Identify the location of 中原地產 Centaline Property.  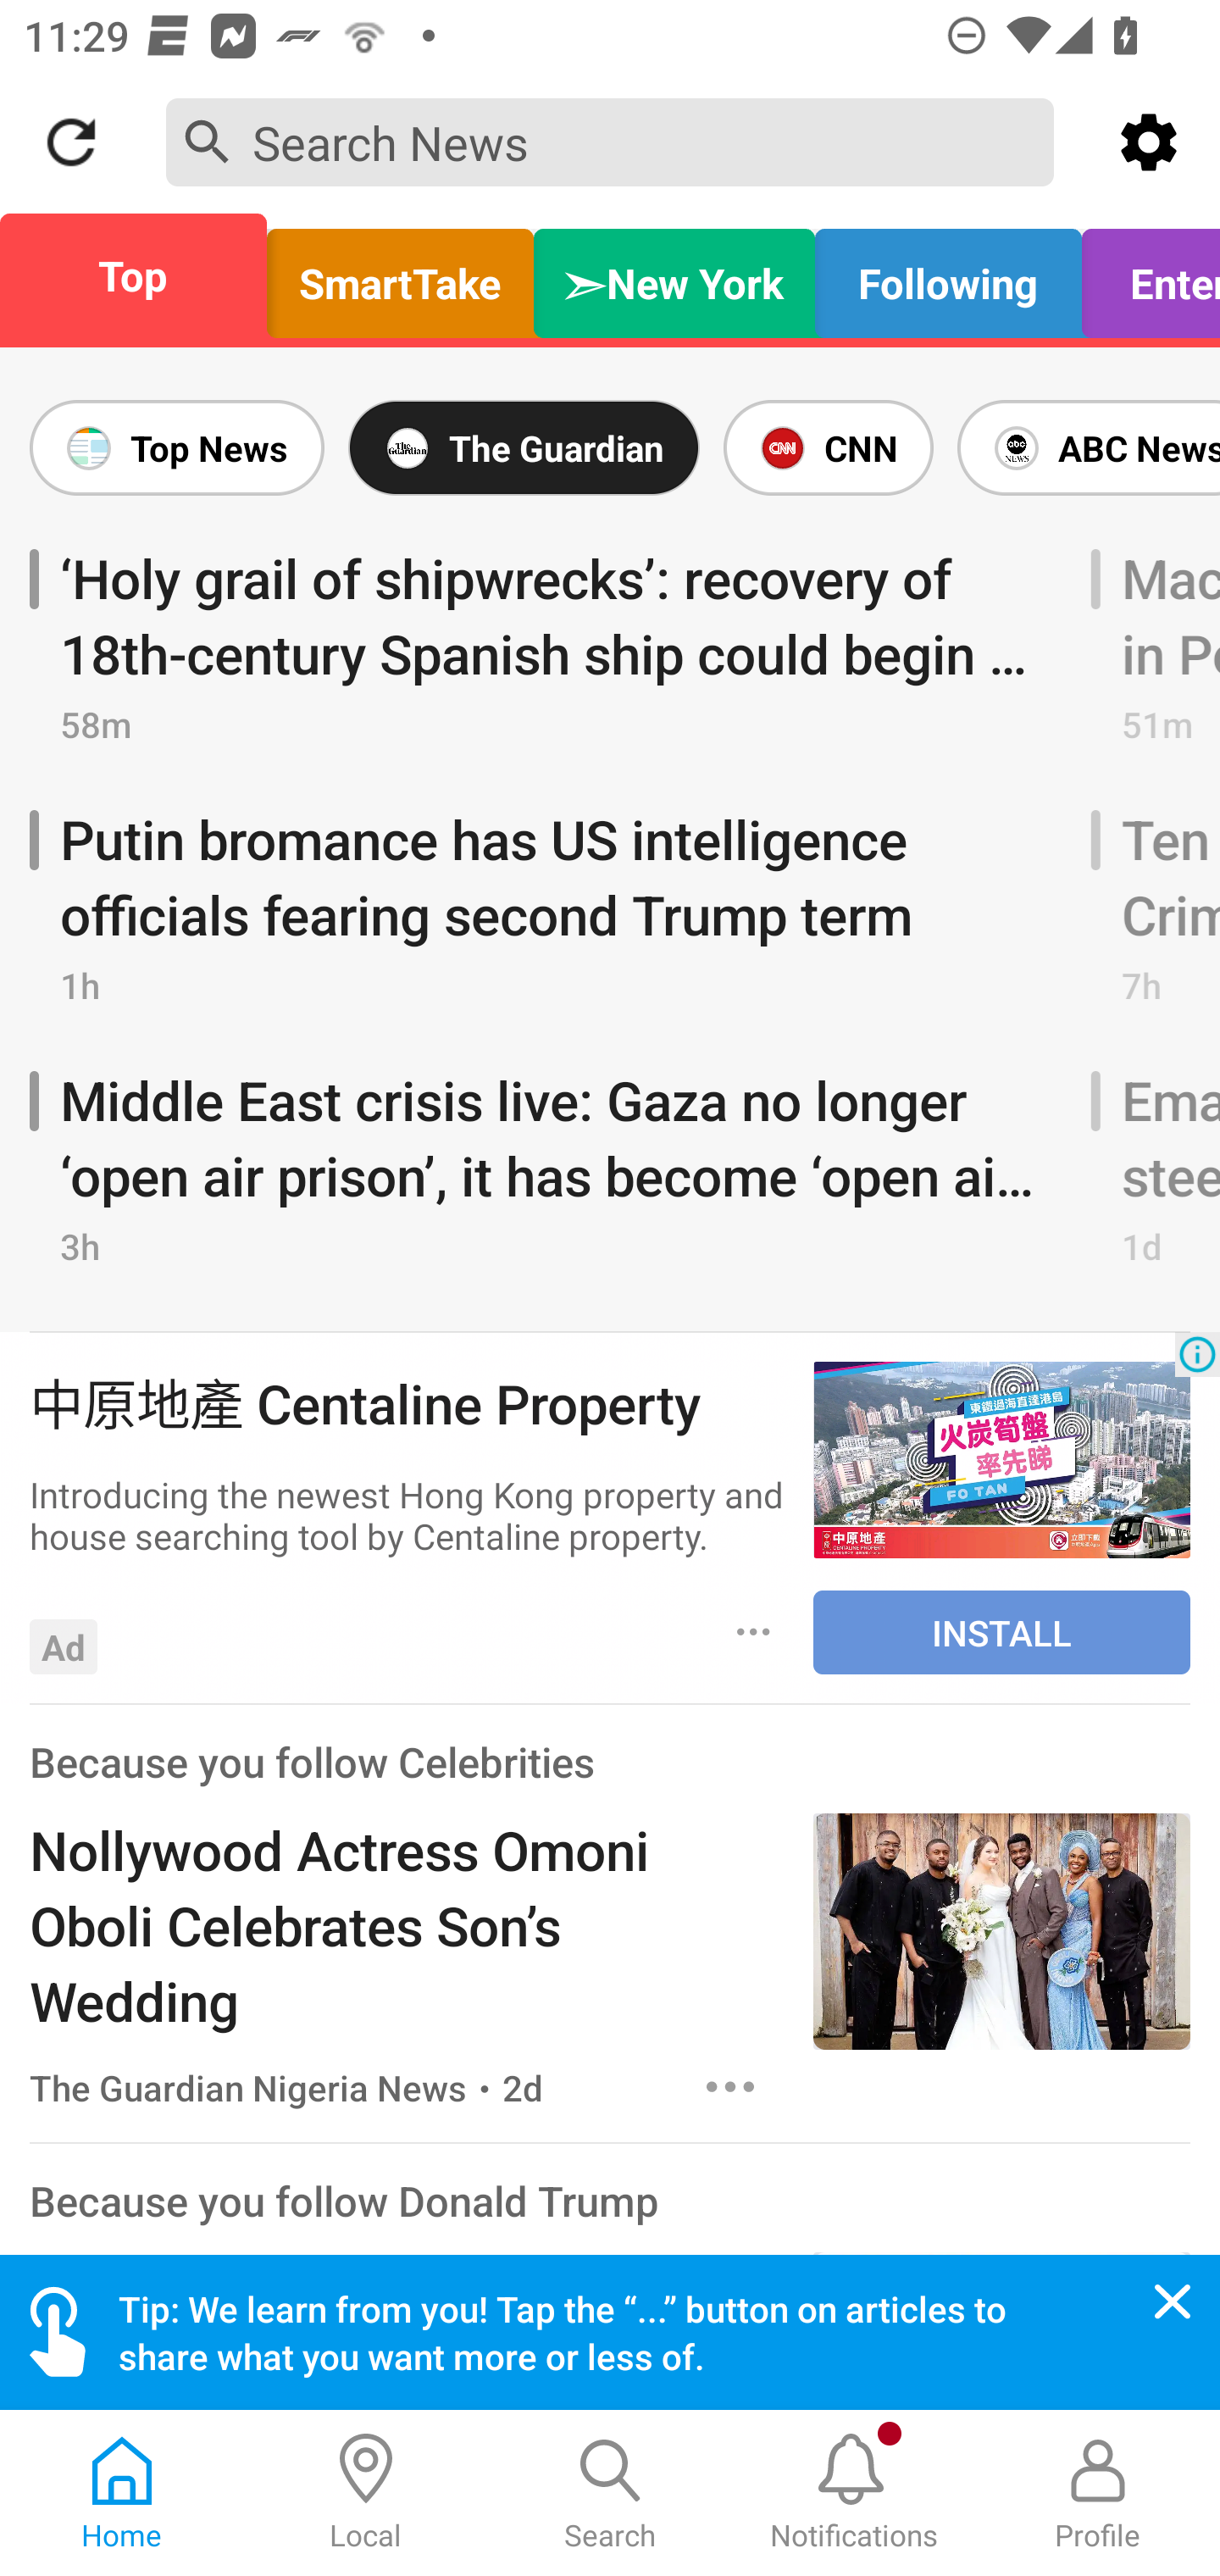
(406, 1402).